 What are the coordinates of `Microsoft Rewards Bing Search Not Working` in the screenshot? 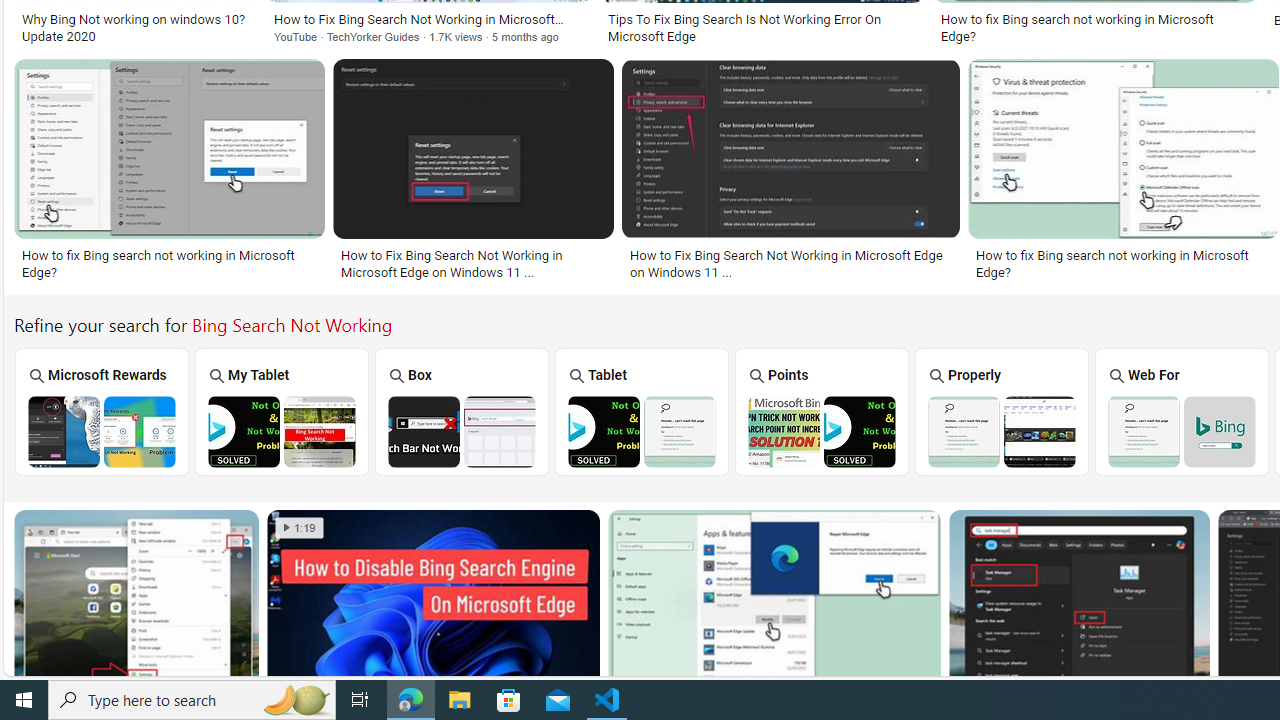 It's located at (102, 431).